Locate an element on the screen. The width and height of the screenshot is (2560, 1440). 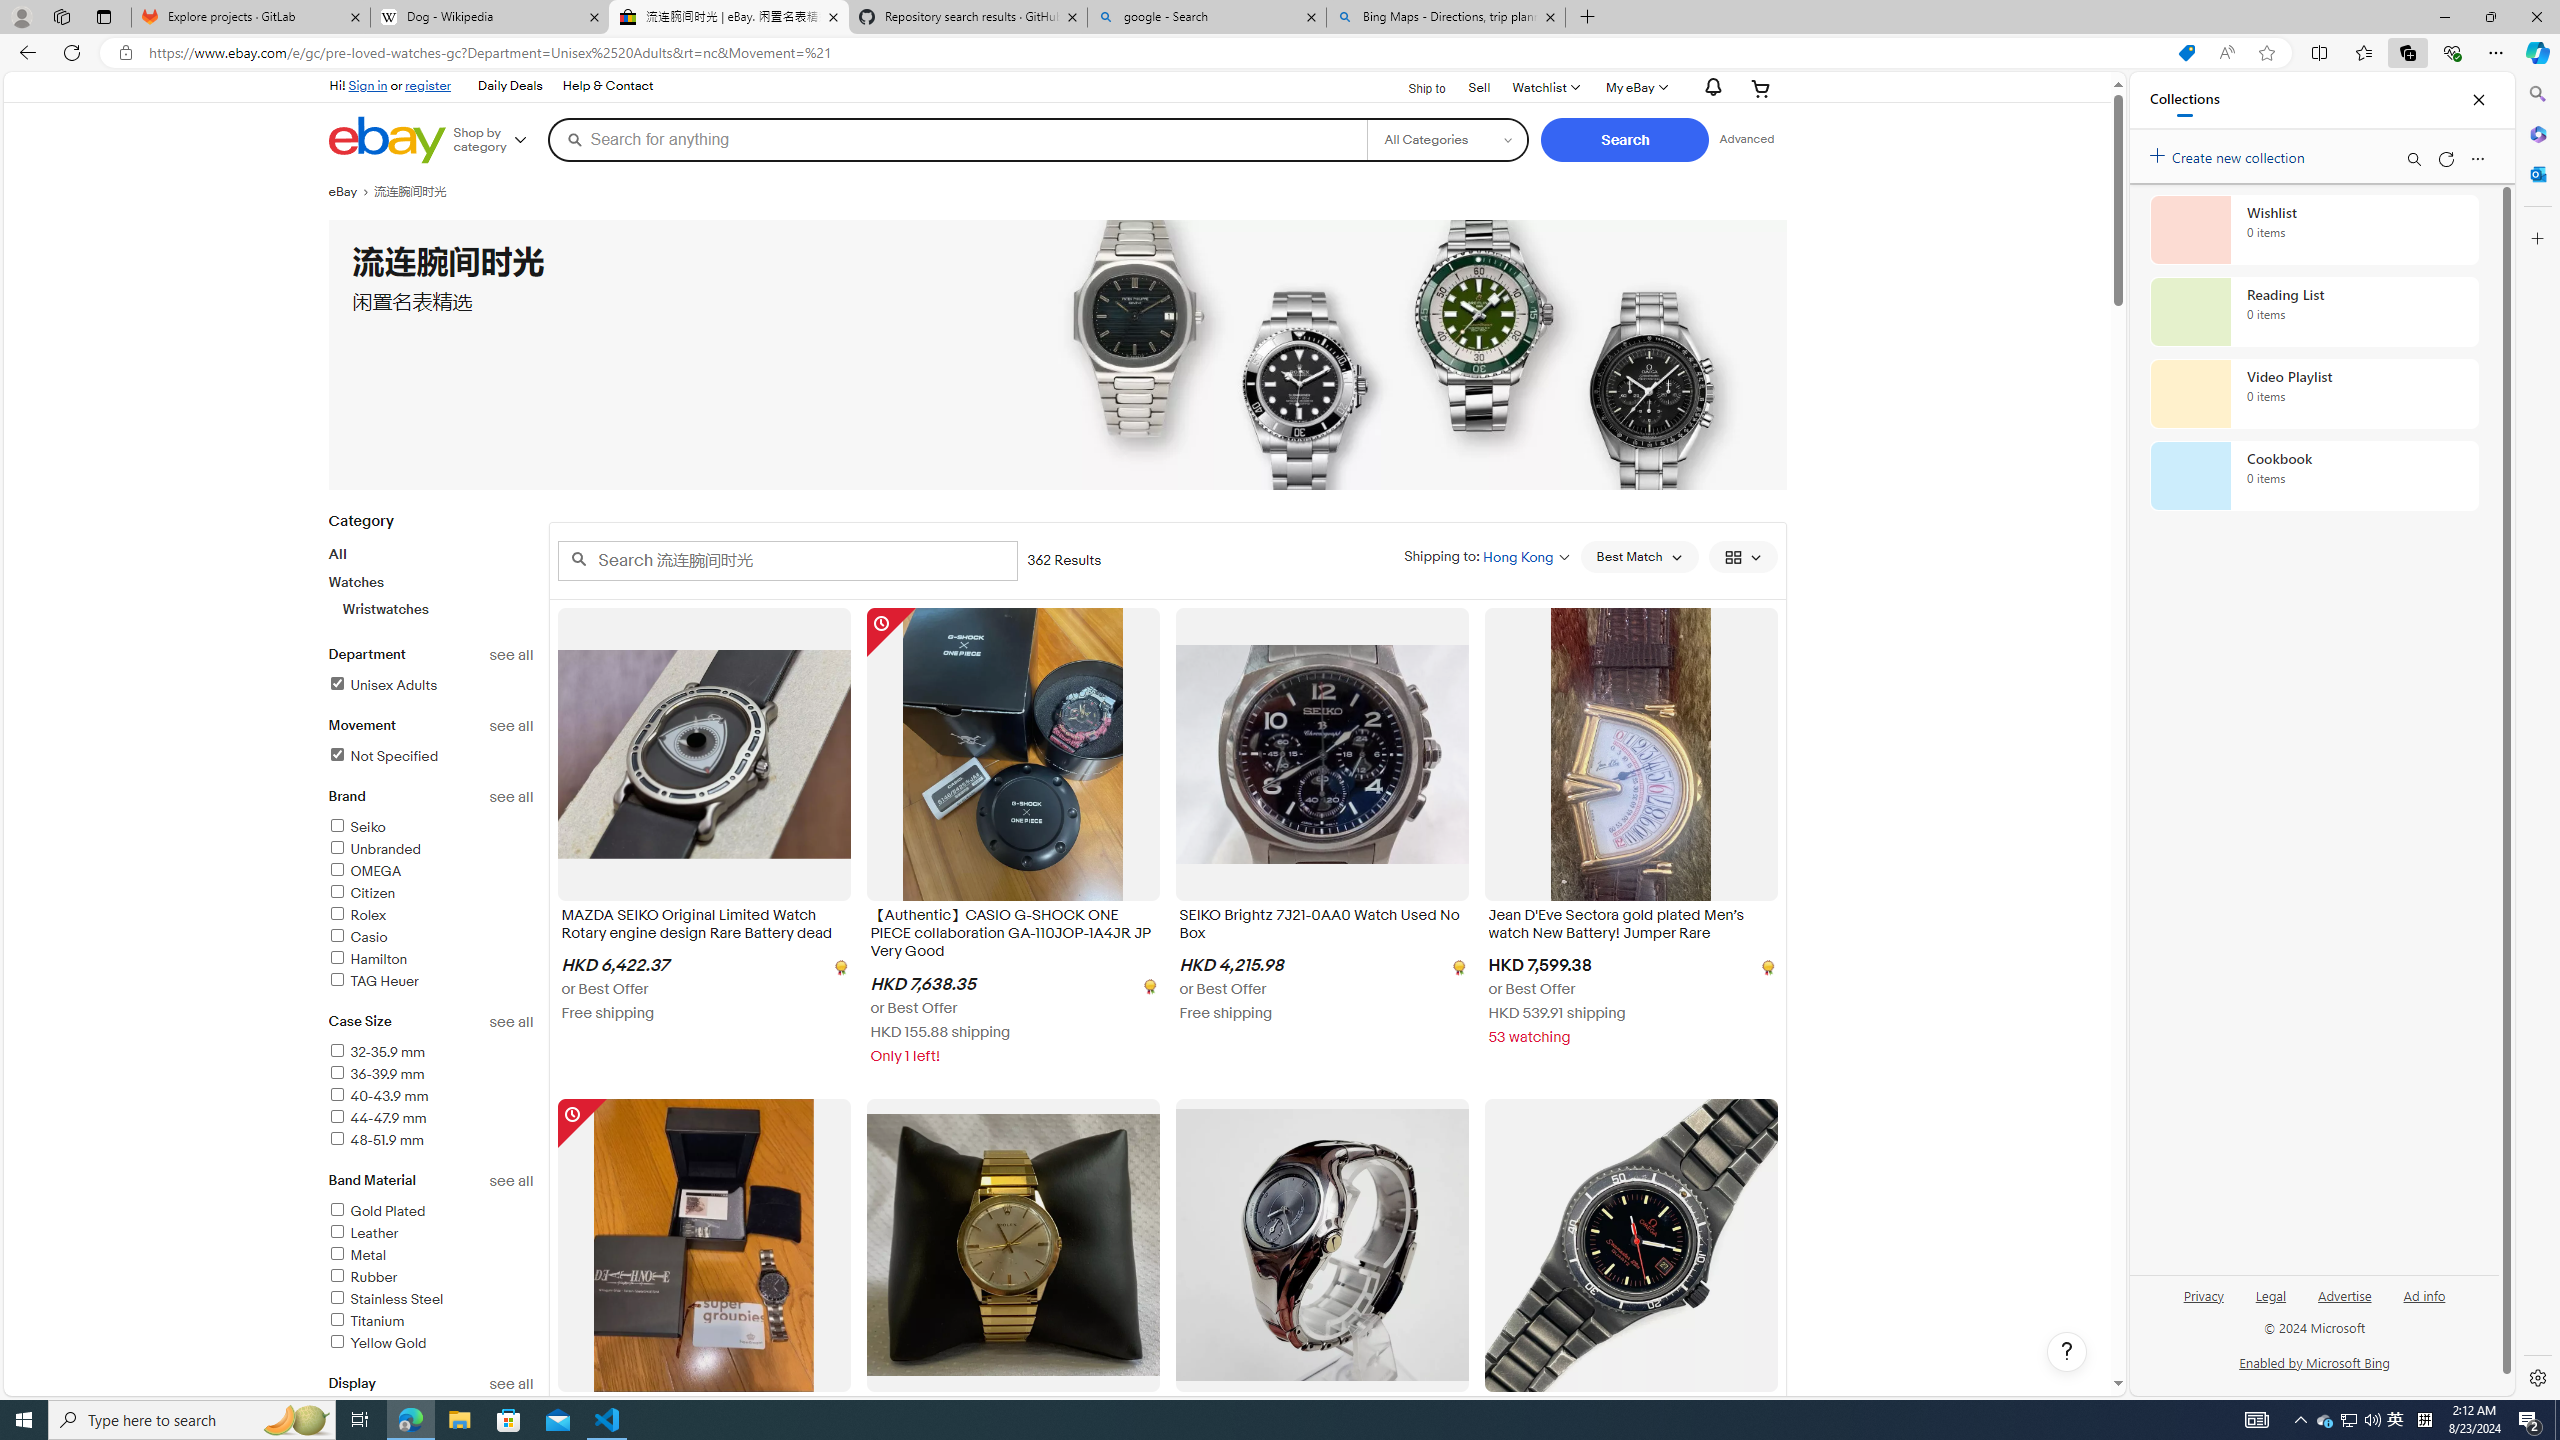
Rolex is located at coordinates (431, 916).